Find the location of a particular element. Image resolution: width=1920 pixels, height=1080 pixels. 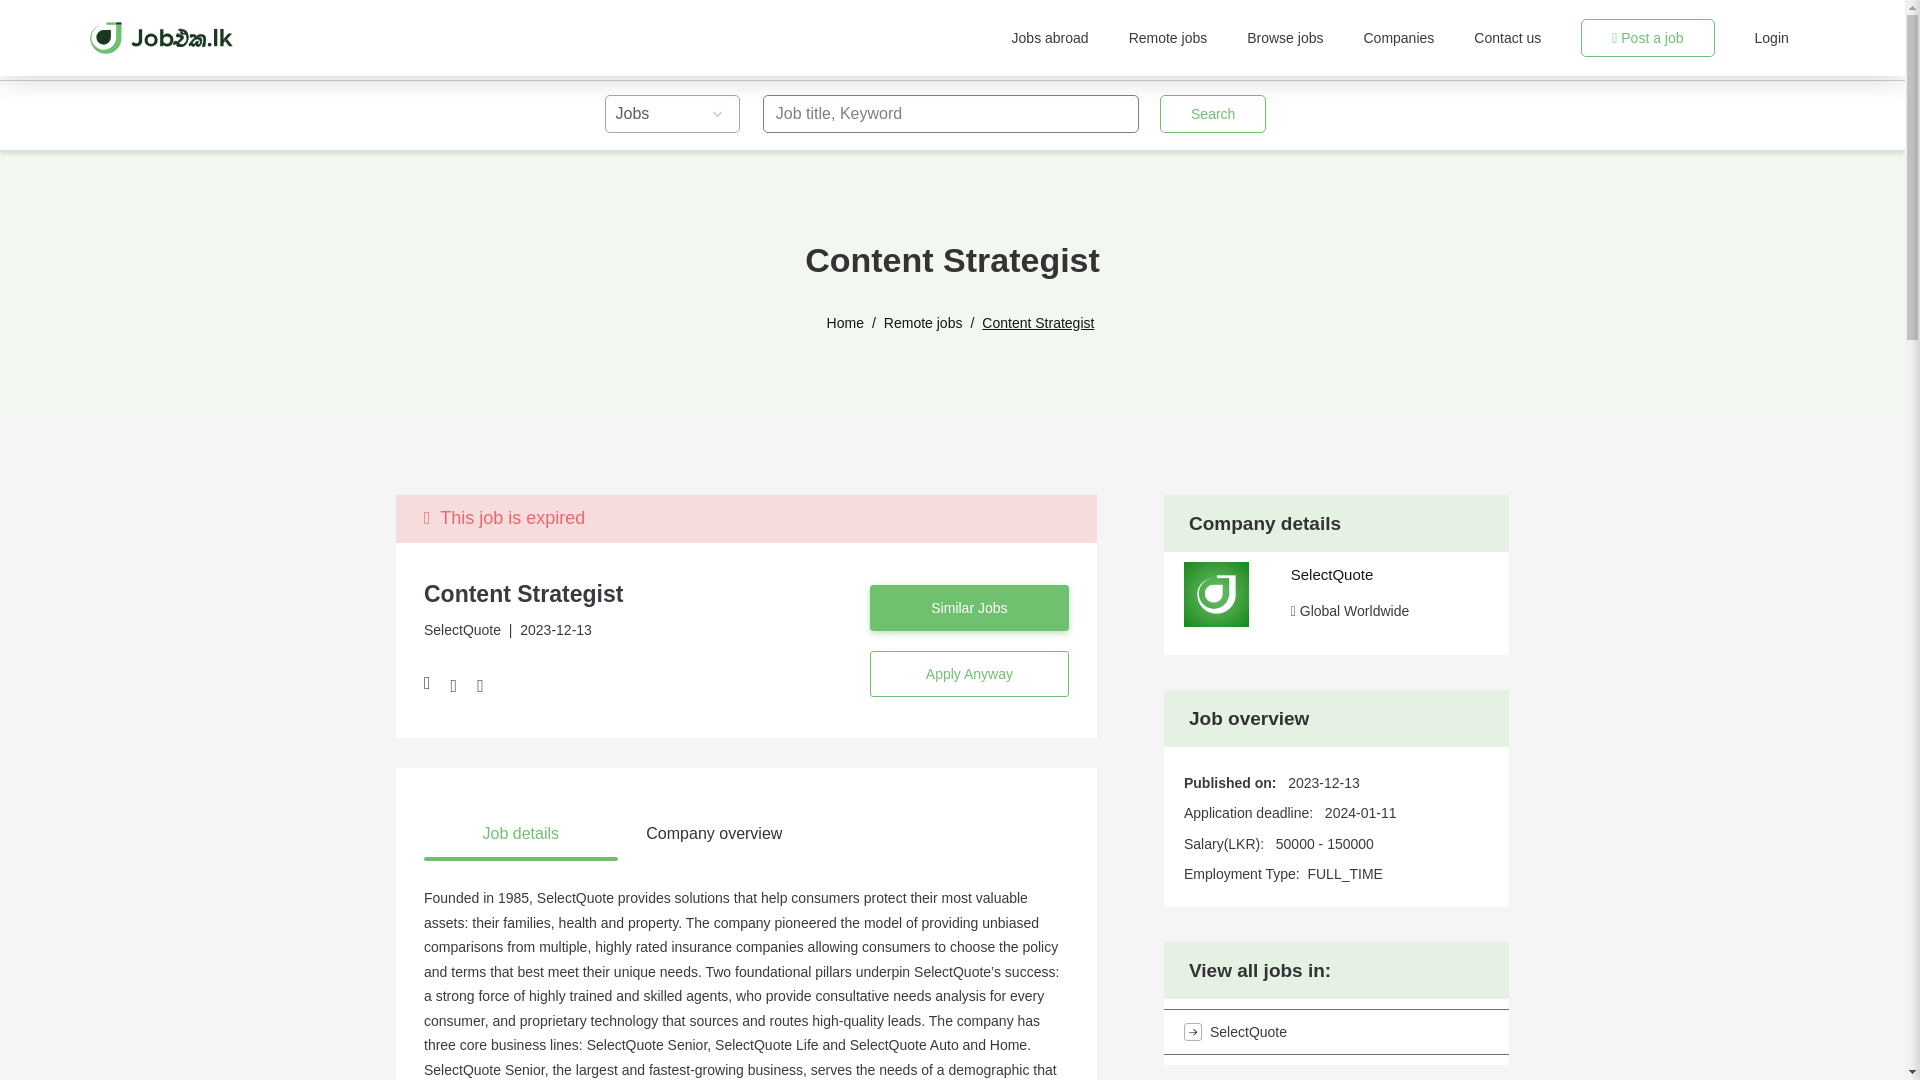

Home is located at coordinates (846, 323).